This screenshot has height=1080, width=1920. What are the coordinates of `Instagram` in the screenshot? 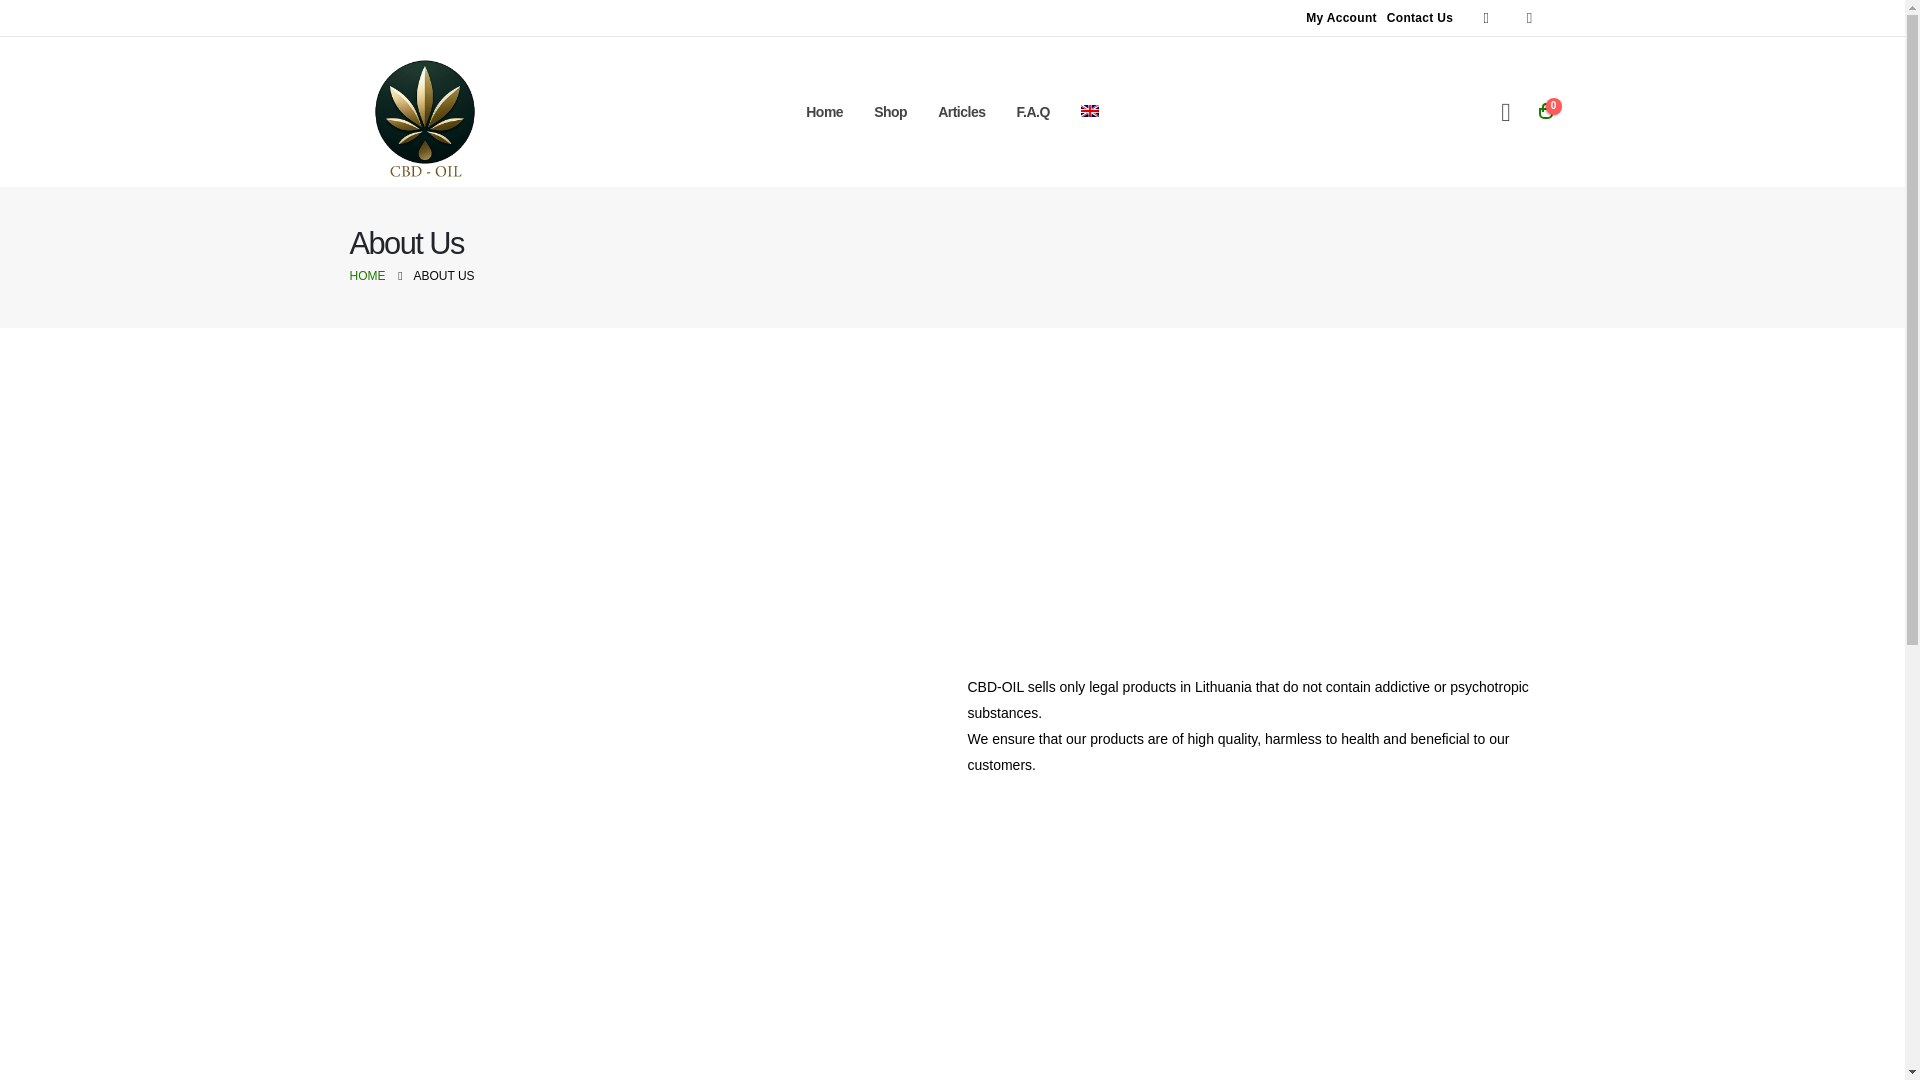 It's located at (1530, 18).